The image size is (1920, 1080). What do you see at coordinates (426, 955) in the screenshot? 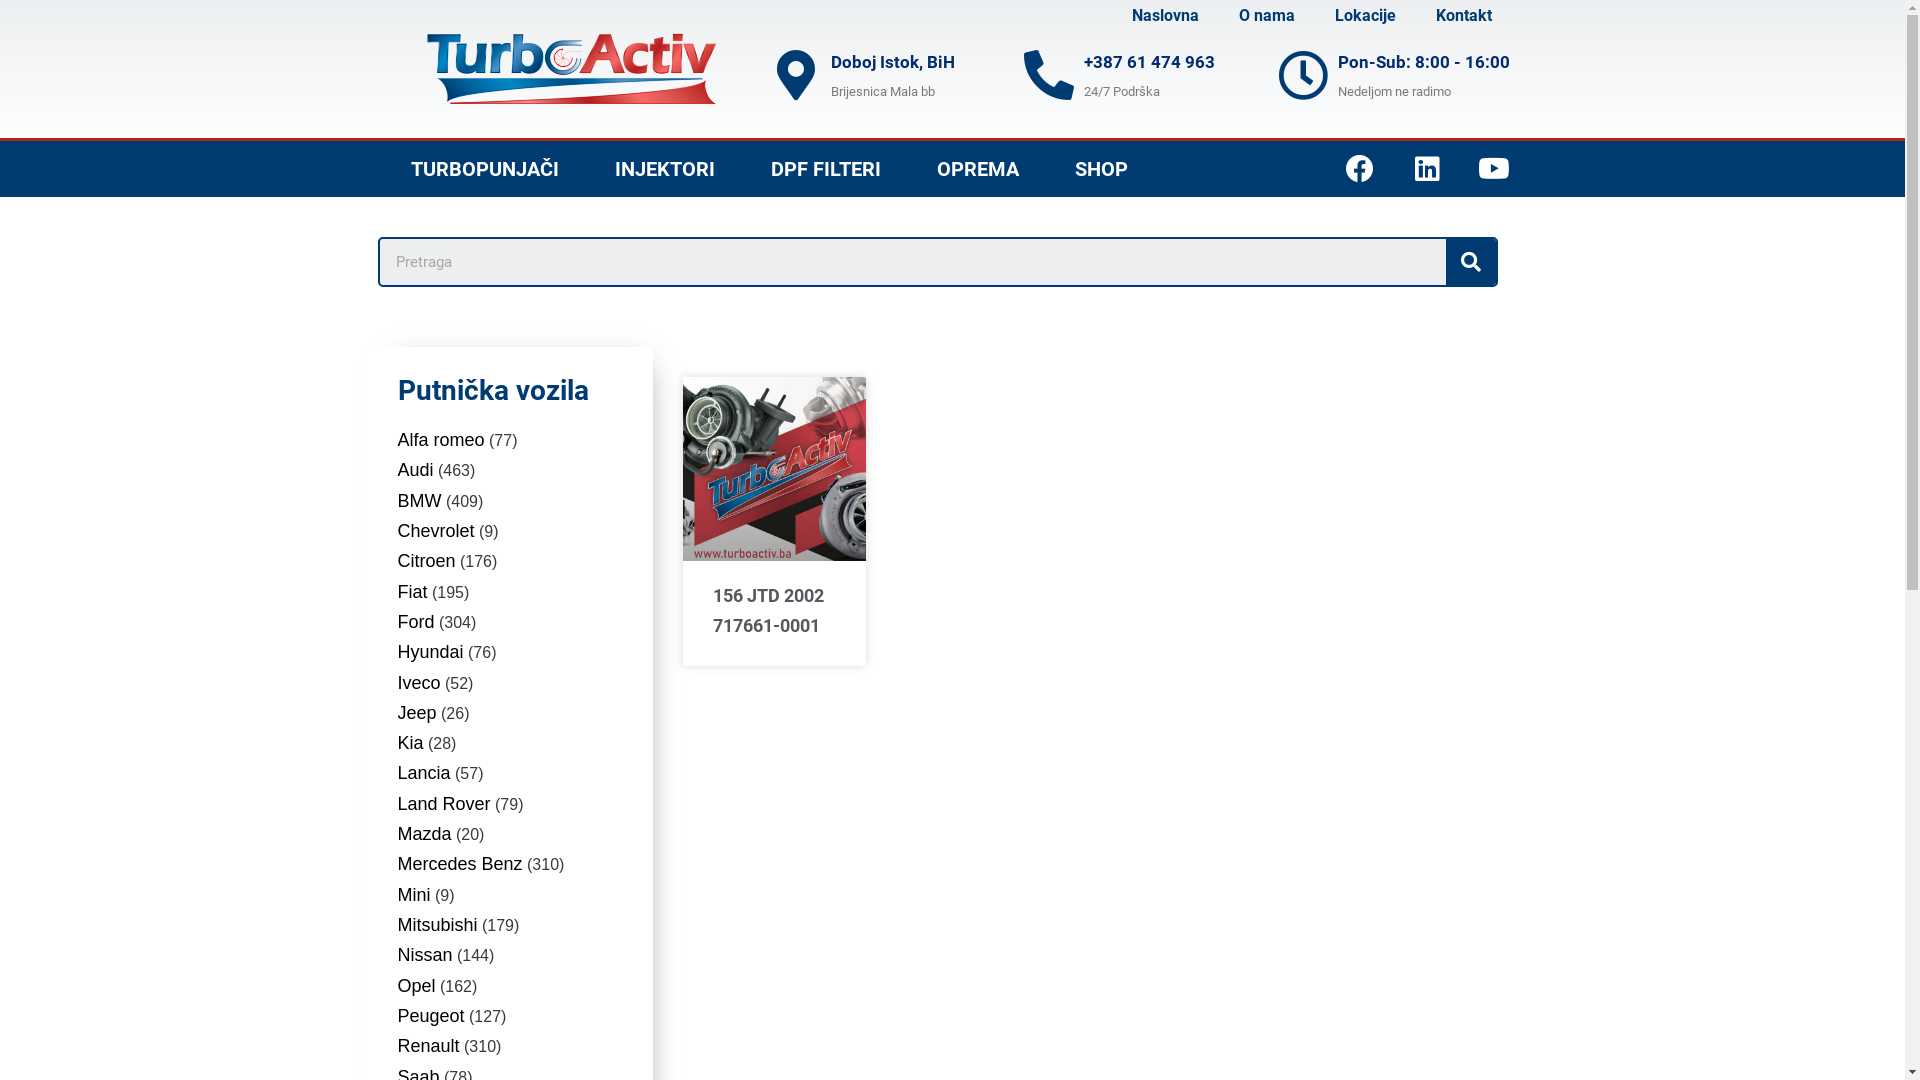
I see `Nissan` at bounding box center [426, 955].